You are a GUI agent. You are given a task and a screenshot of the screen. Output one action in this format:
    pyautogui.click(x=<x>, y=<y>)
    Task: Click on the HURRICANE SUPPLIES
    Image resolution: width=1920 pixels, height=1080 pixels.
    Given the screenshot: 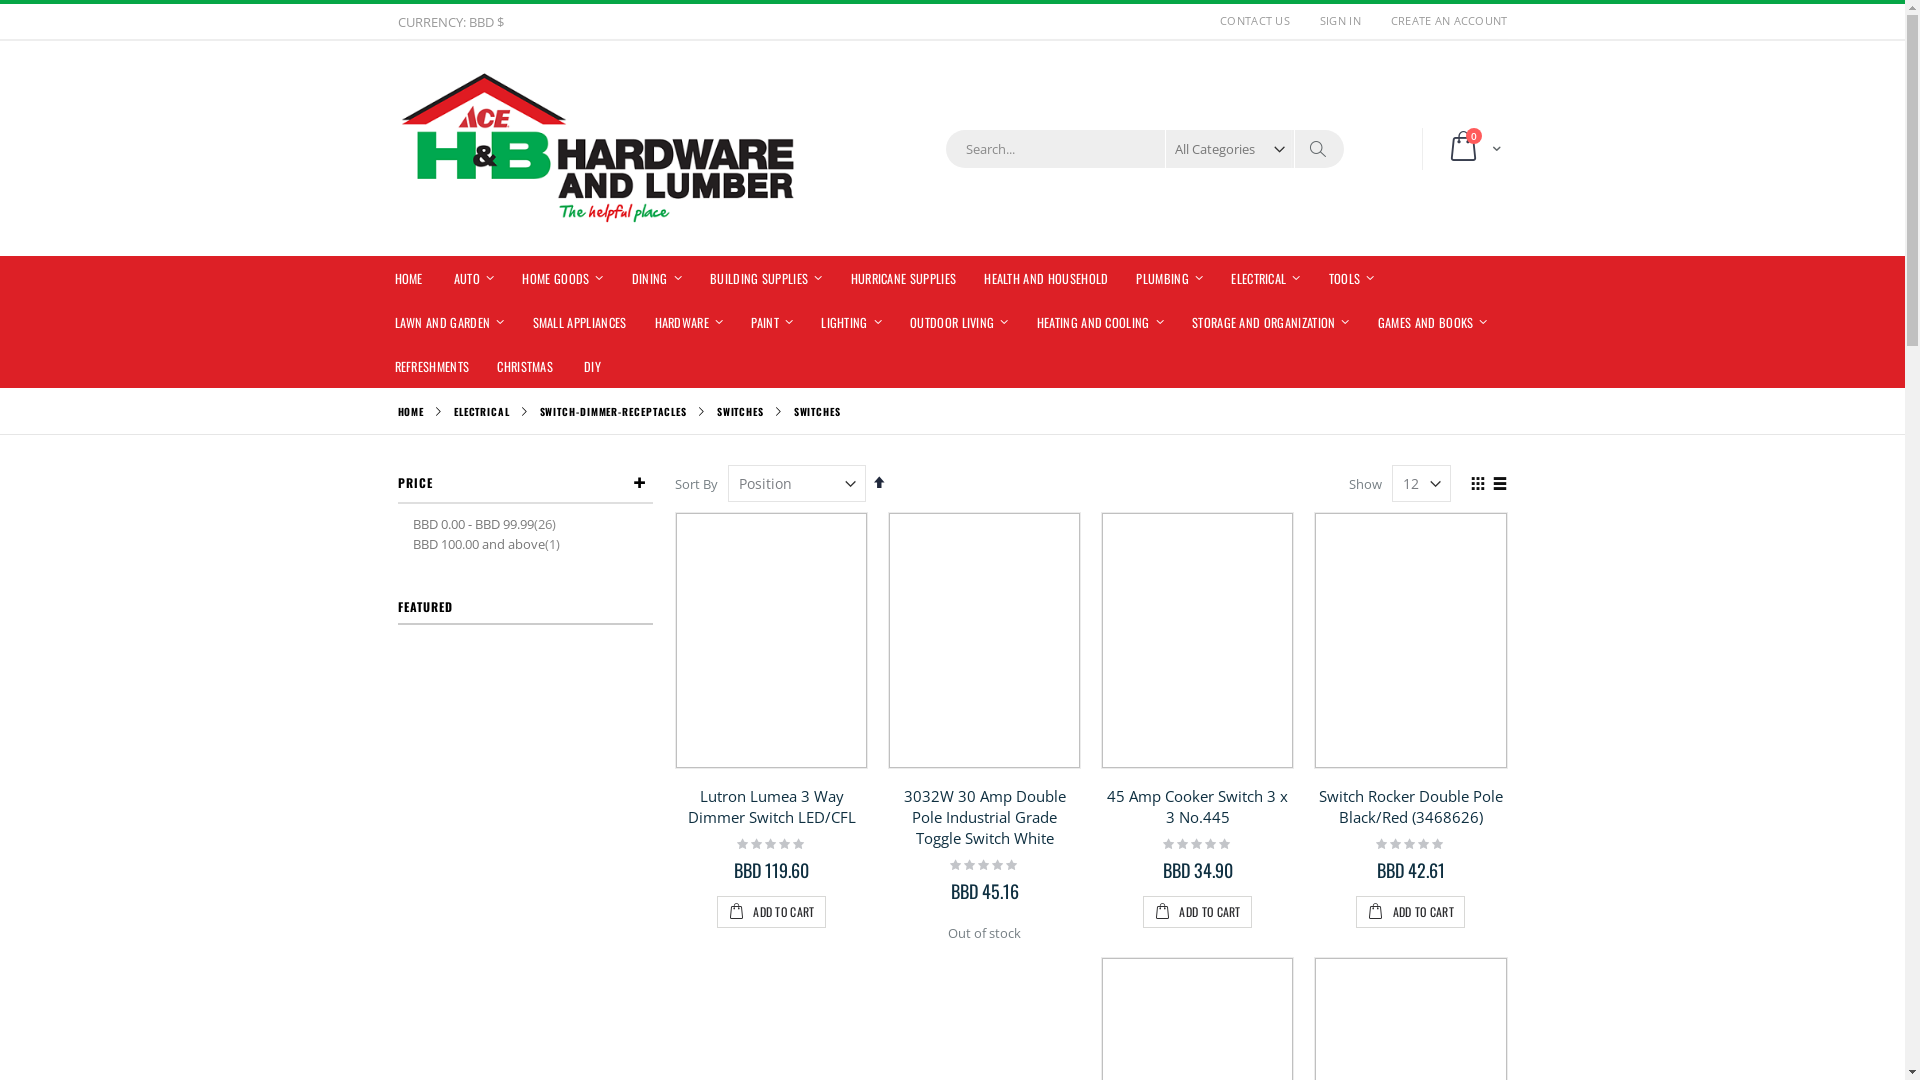 What is the action you would take?
    pyautogui.click(x=904, y=278)
    